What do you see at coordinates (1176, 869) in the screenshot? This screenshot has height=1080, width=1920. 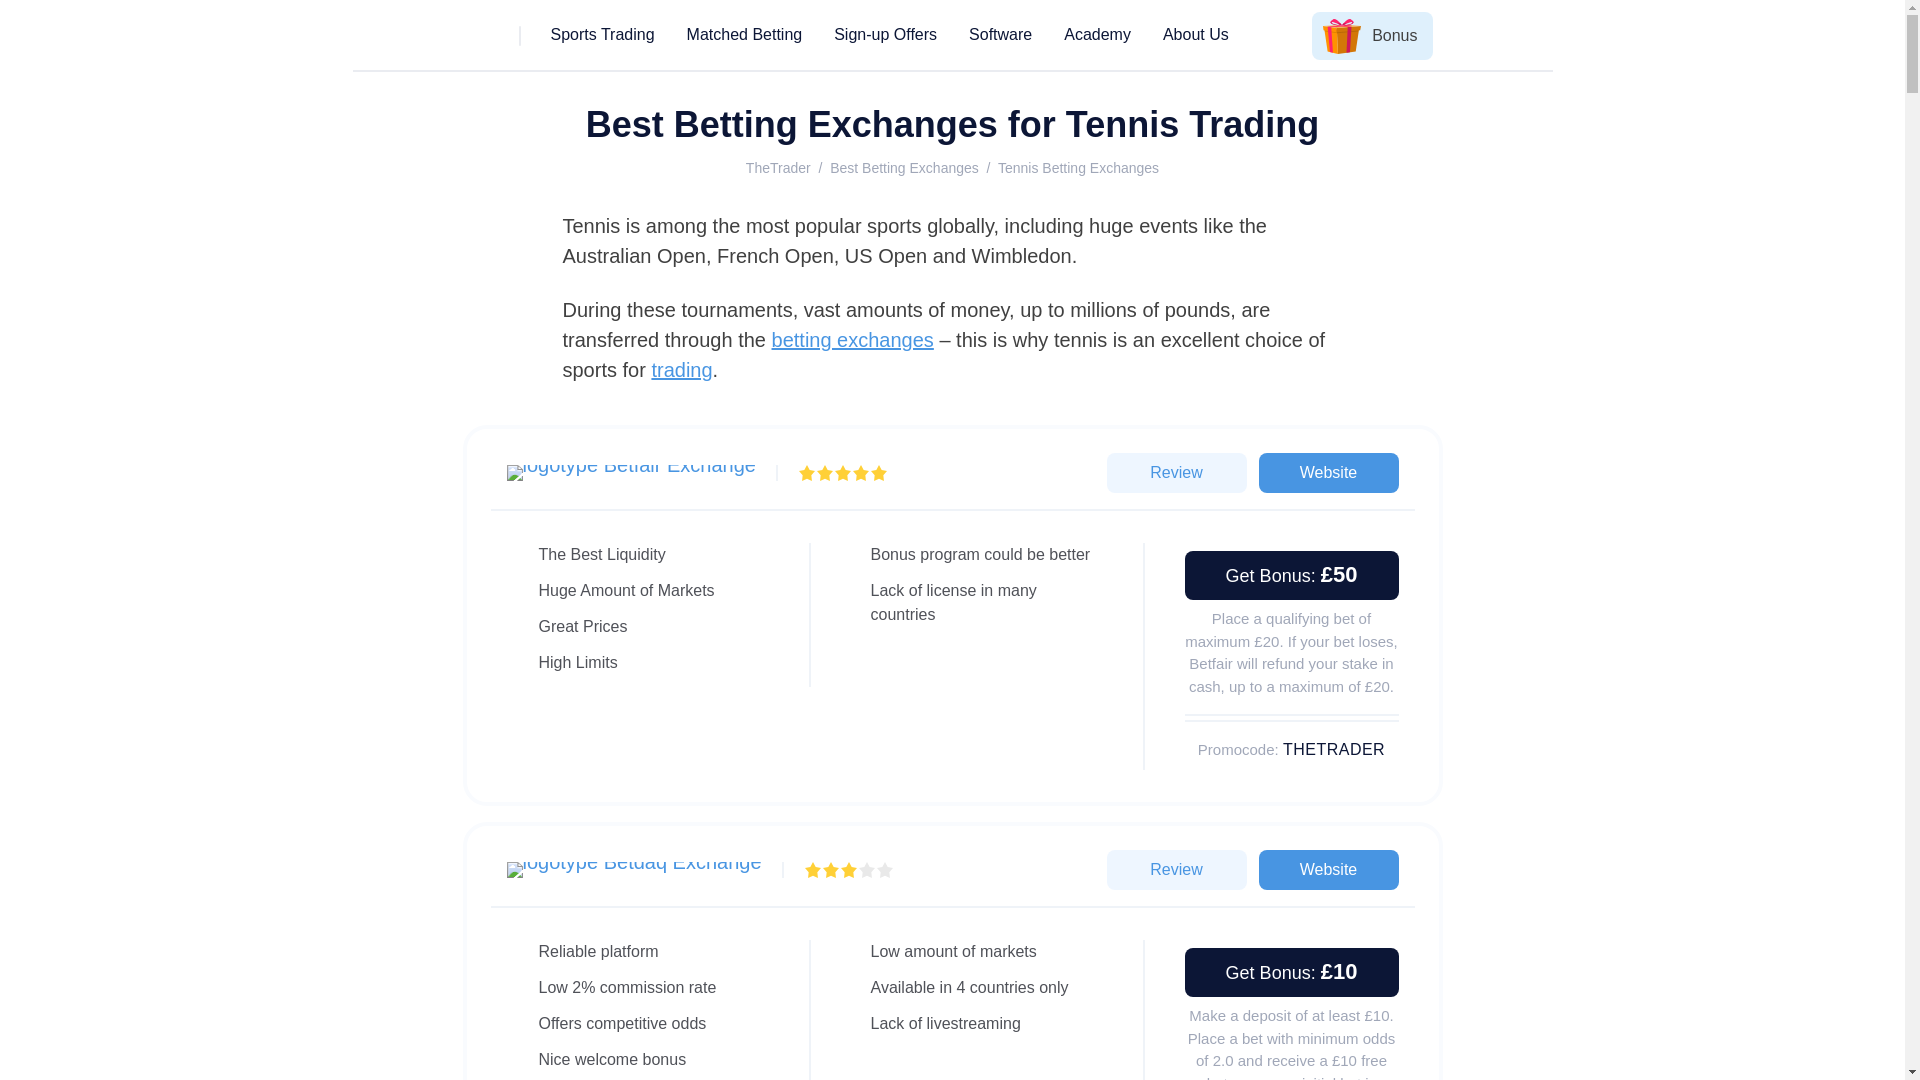 I see `Review` at bounding box center [1176, 869].